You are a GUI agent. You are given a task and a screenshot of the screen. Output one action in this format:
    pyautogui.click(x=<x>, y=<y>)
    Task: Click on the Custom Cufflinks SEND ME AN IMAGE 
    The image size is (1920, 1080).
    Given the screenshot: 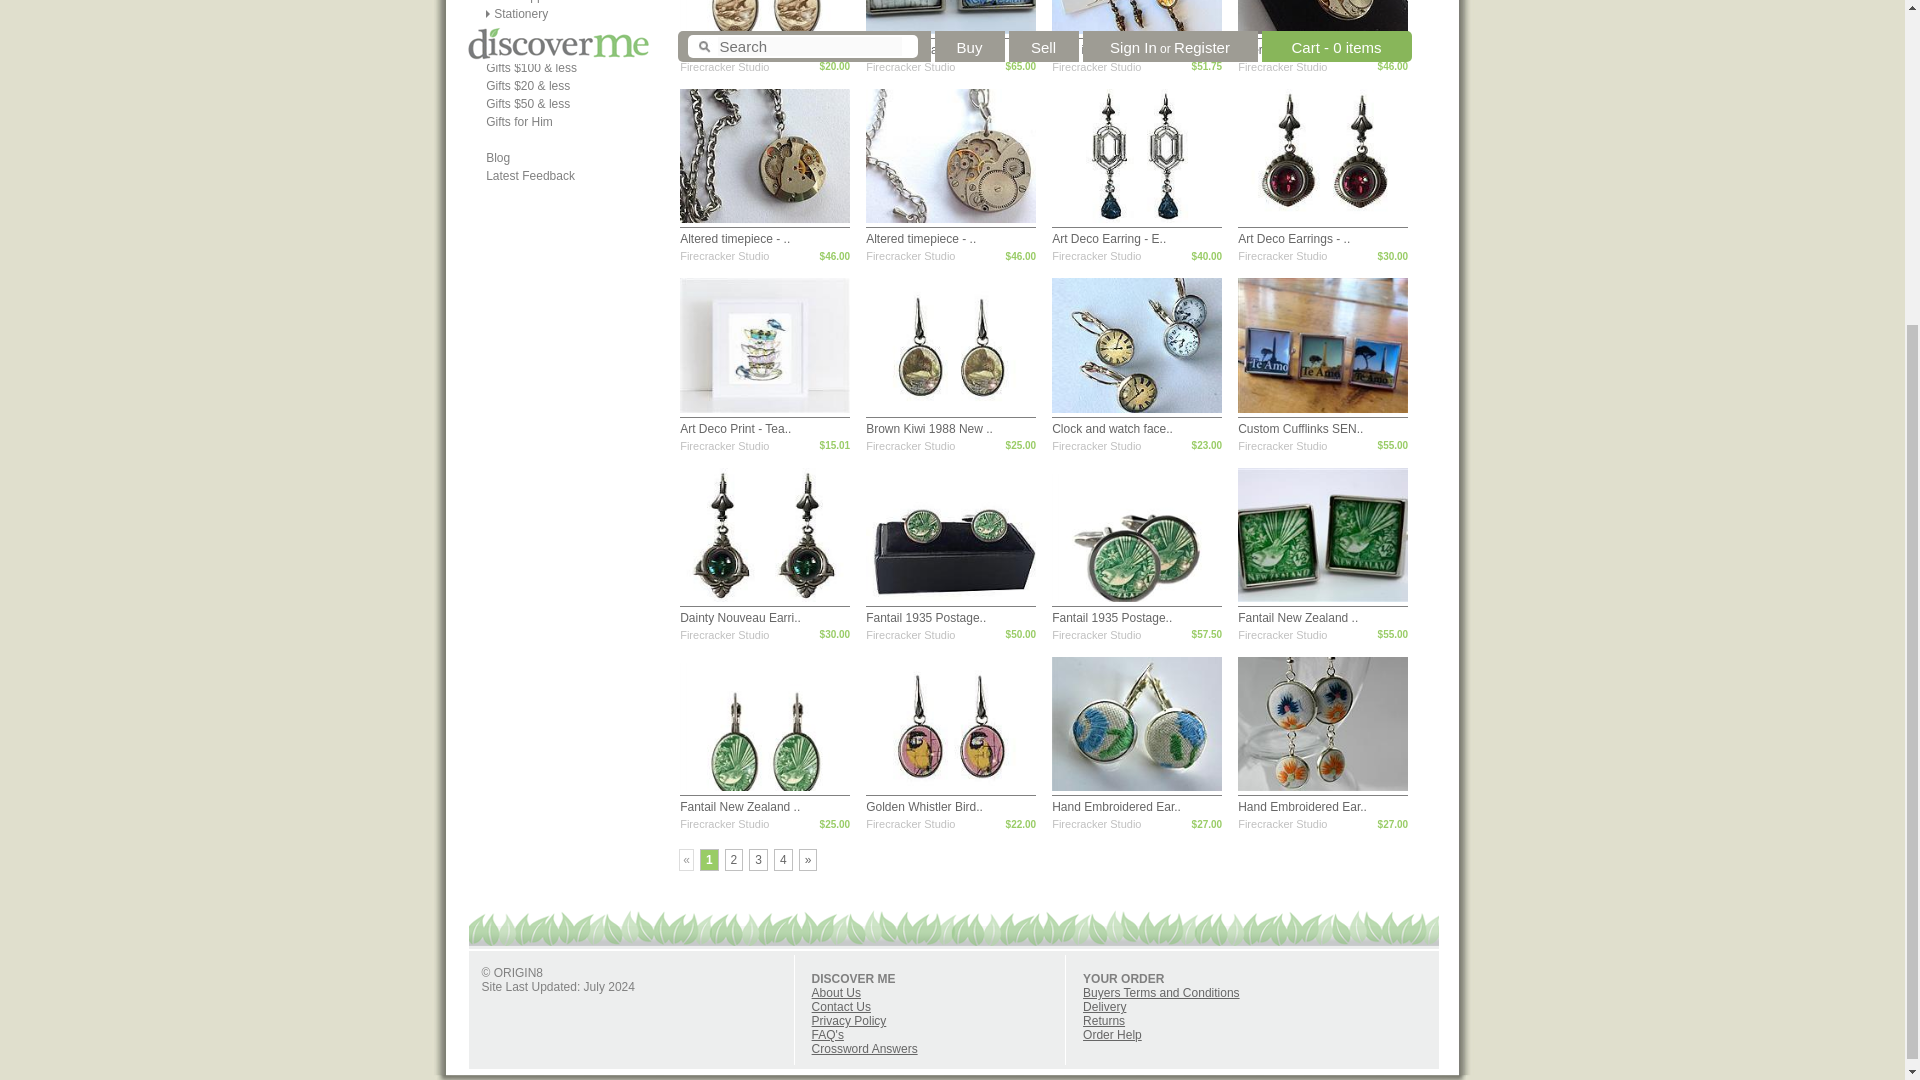 What is the action you would take?
    pyautogui.click(x=1300, y=429)
    